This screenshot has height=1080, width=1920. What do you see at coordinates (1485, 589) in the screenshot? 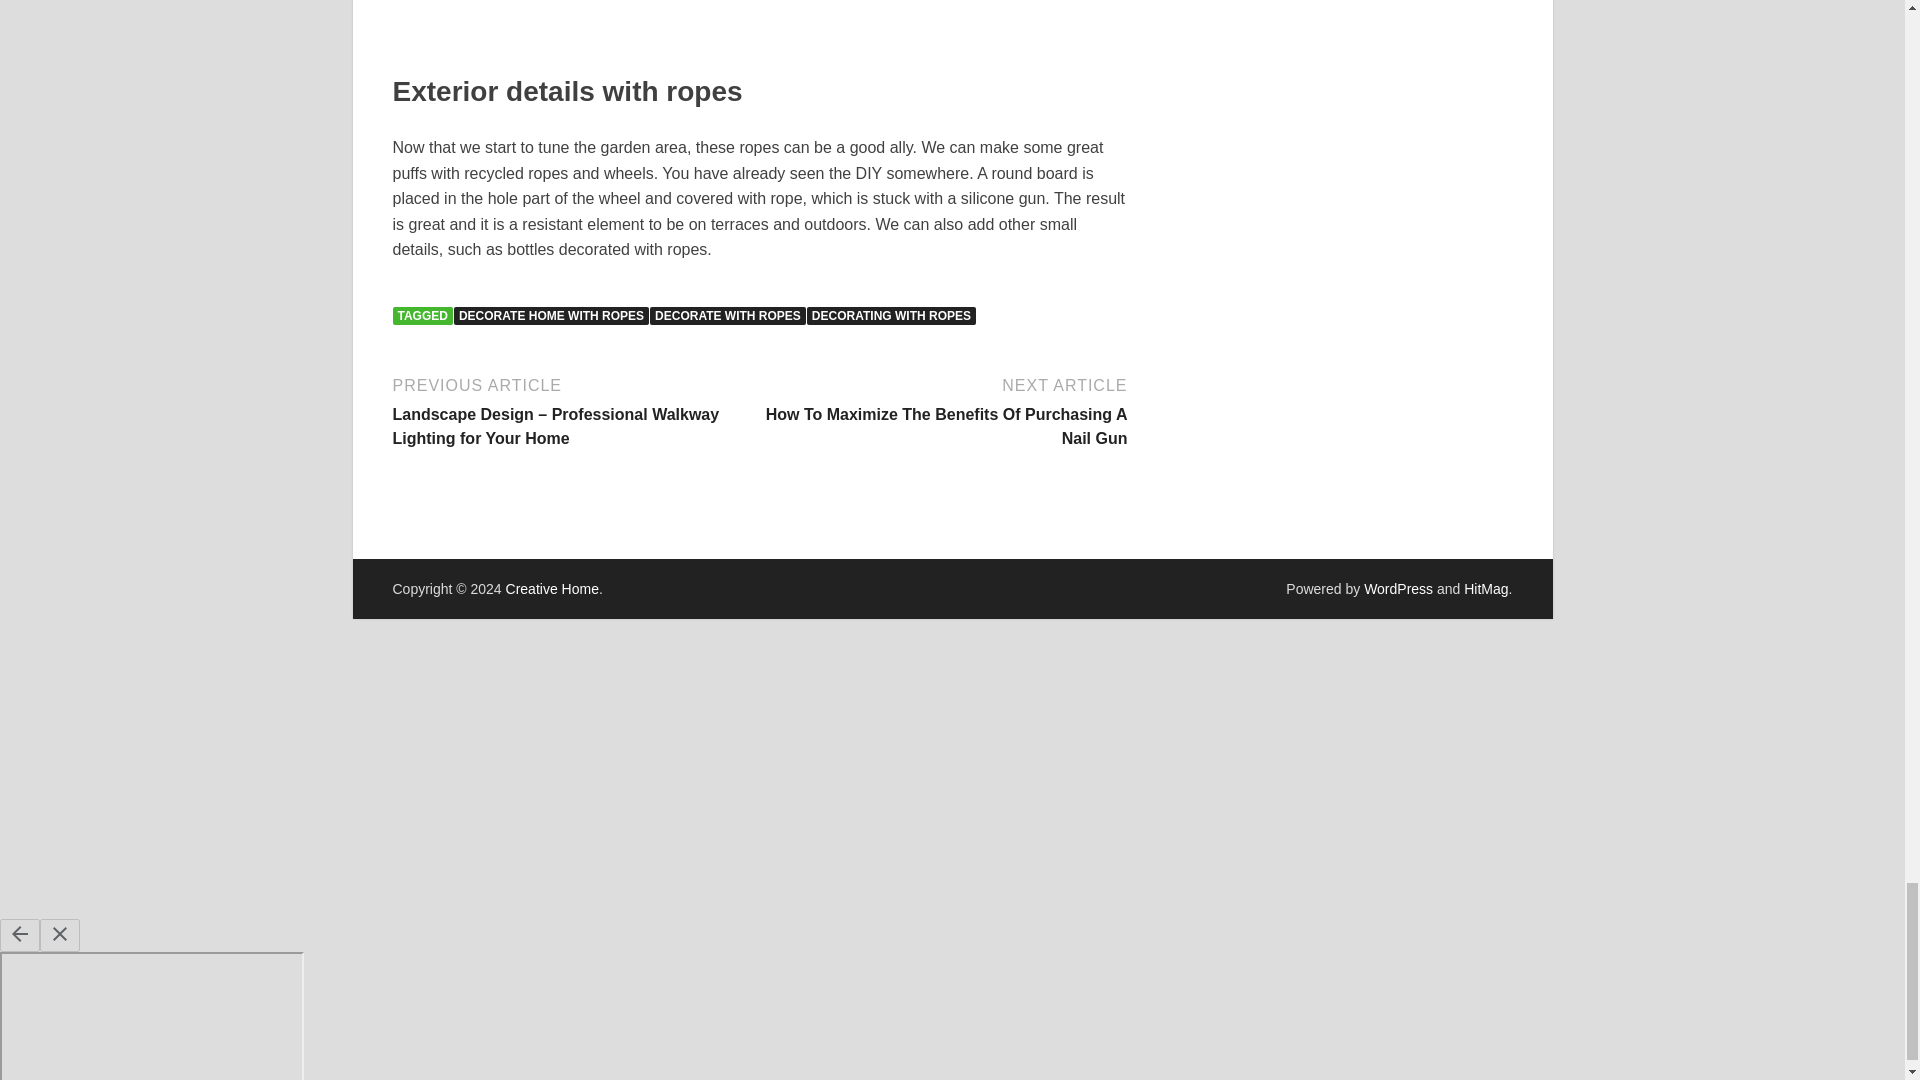
I see `HitMag WordPress Theme` at bounding box center [1485, 589].